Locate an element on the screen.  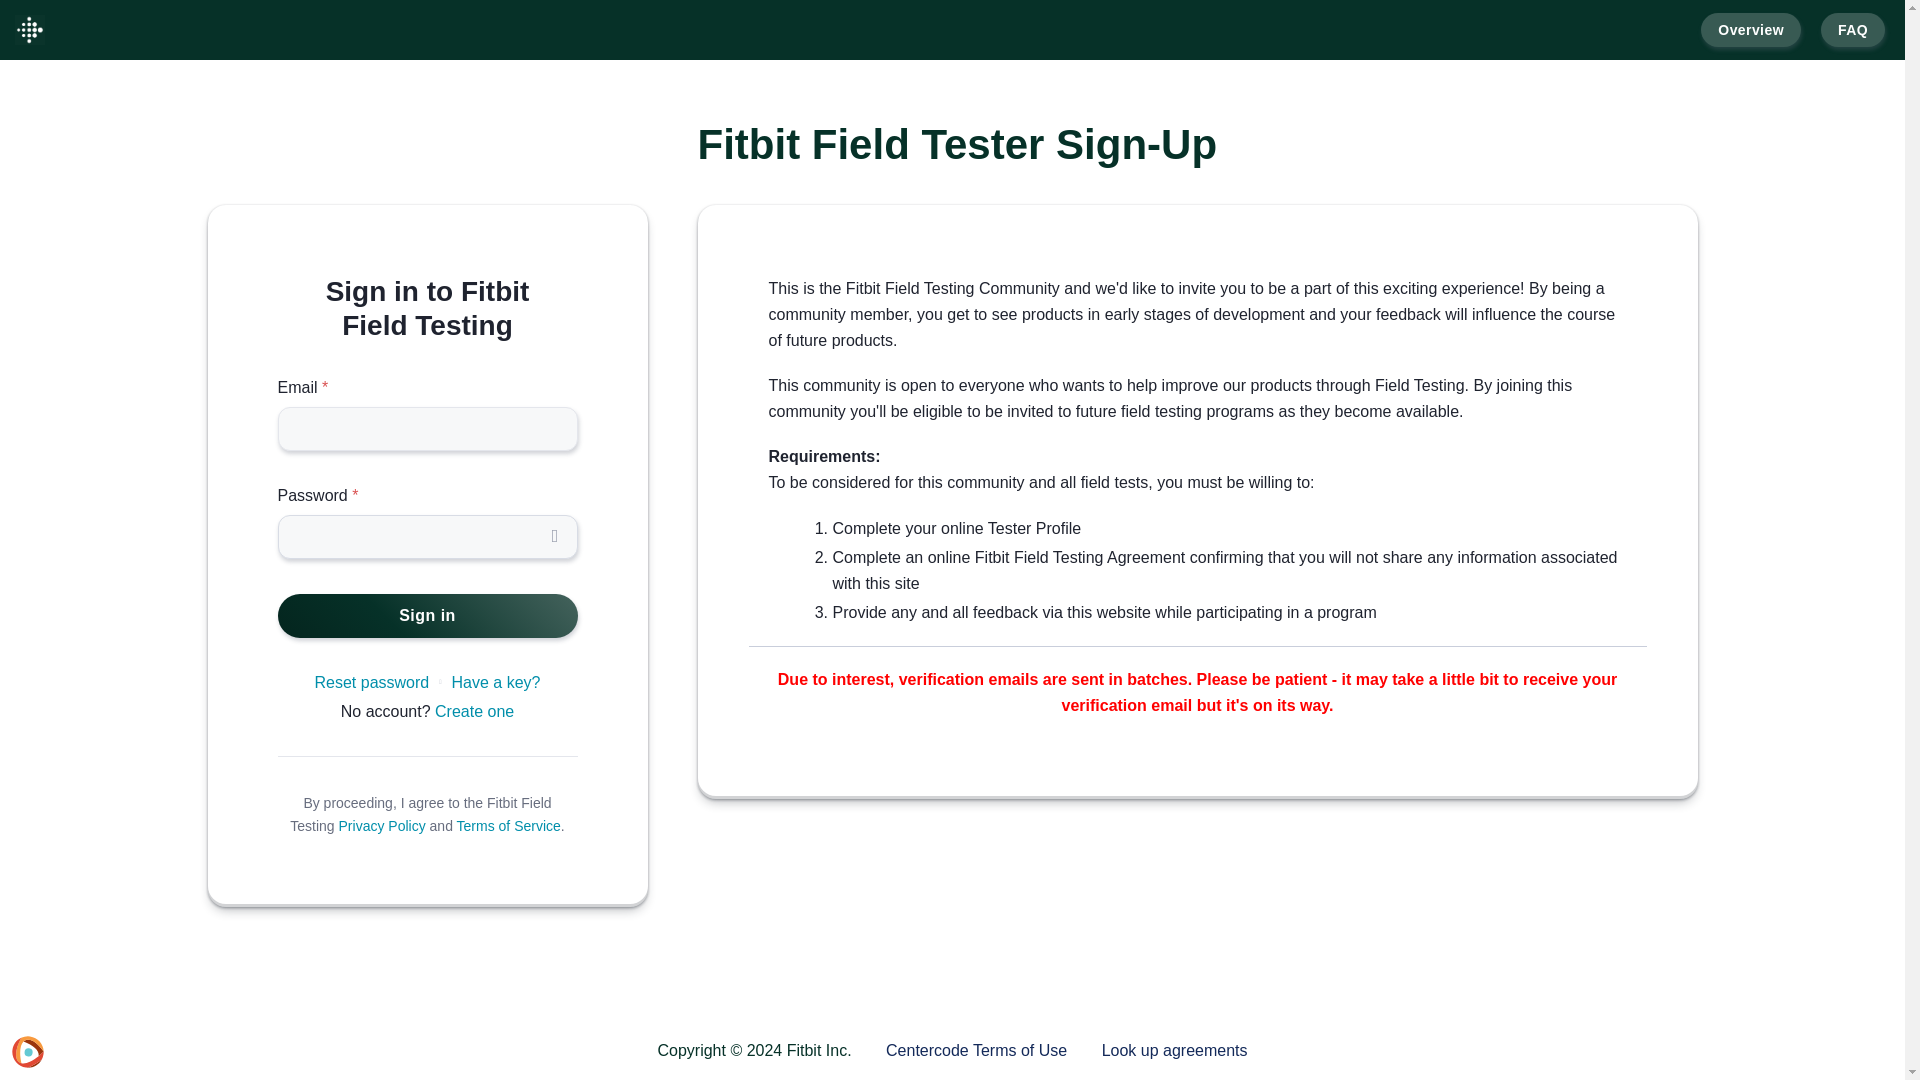
Overview is located at coordinates (1750, 30).